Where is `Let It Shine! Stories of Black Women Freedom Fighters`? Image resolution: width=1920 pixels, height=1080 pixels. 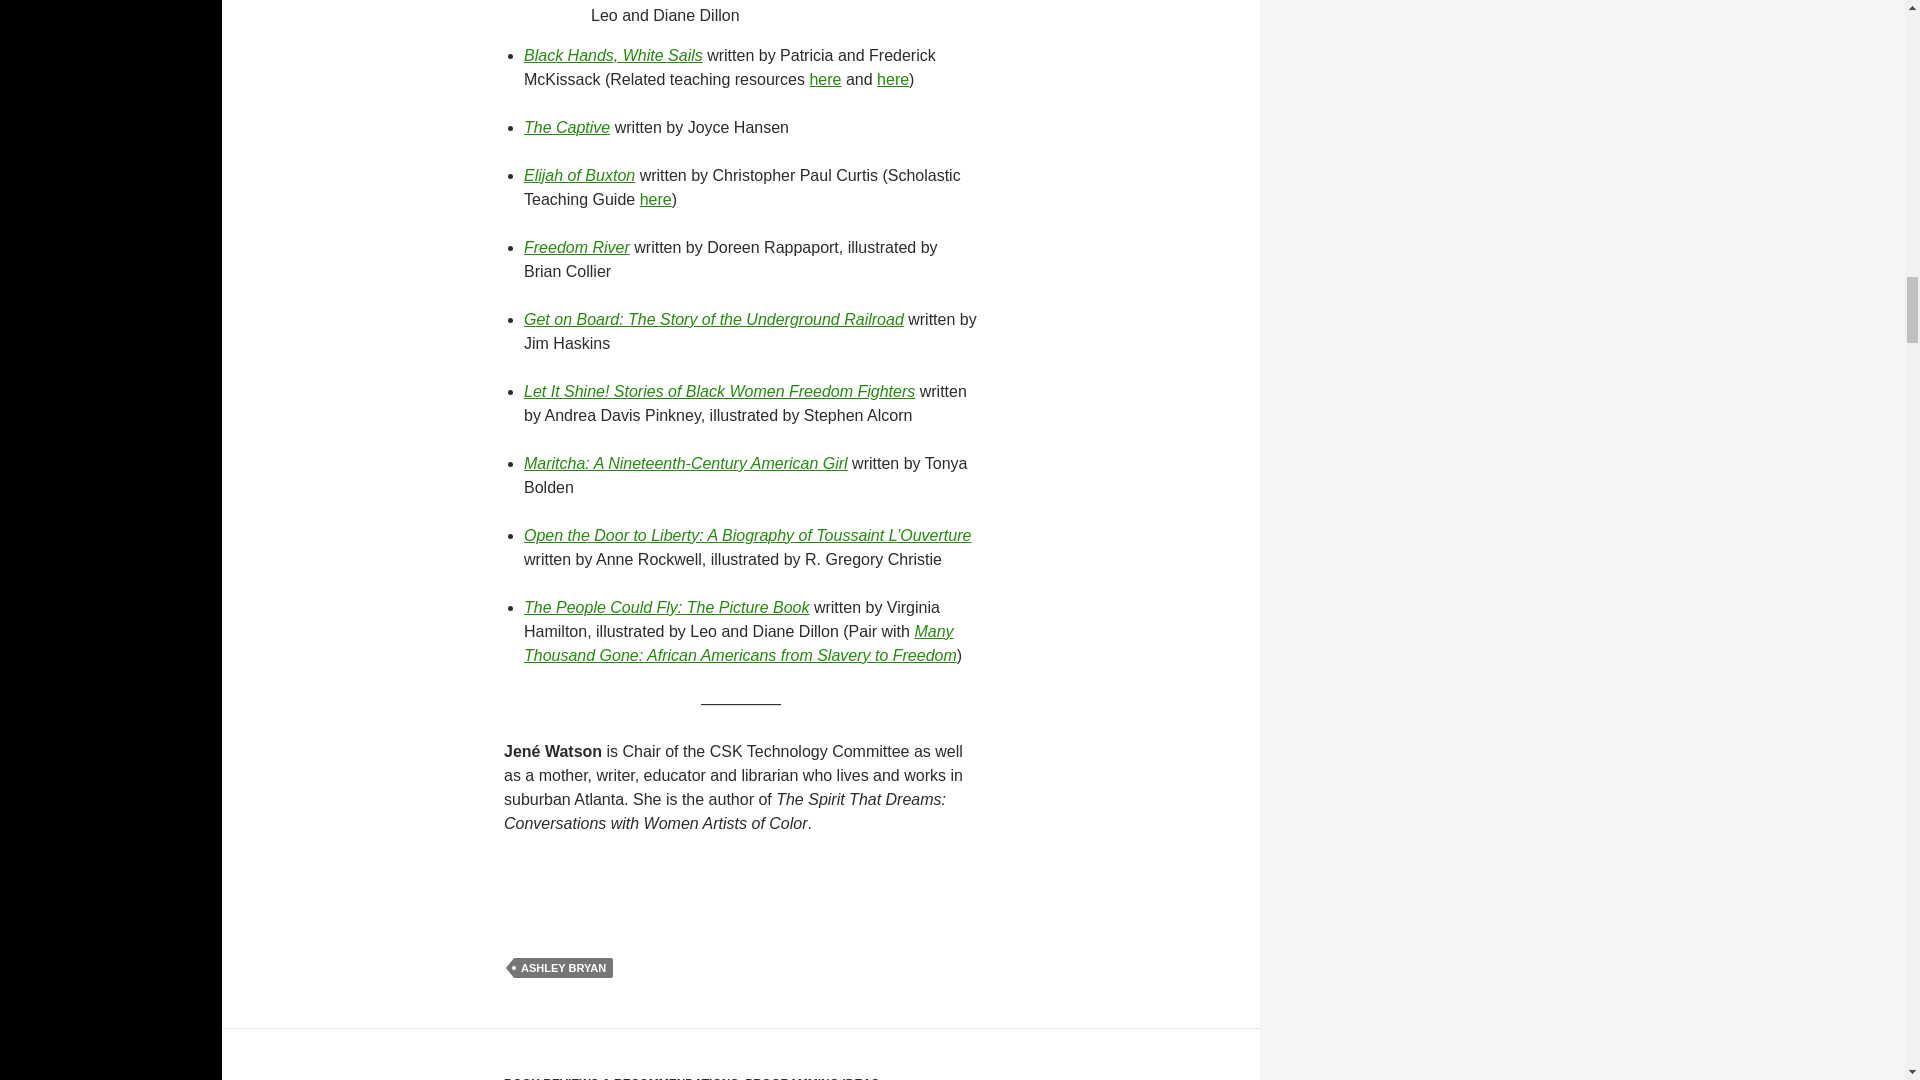 Let It Shine! Stories of Black Women Freedom Fighters is located at coordinates (720, 391).